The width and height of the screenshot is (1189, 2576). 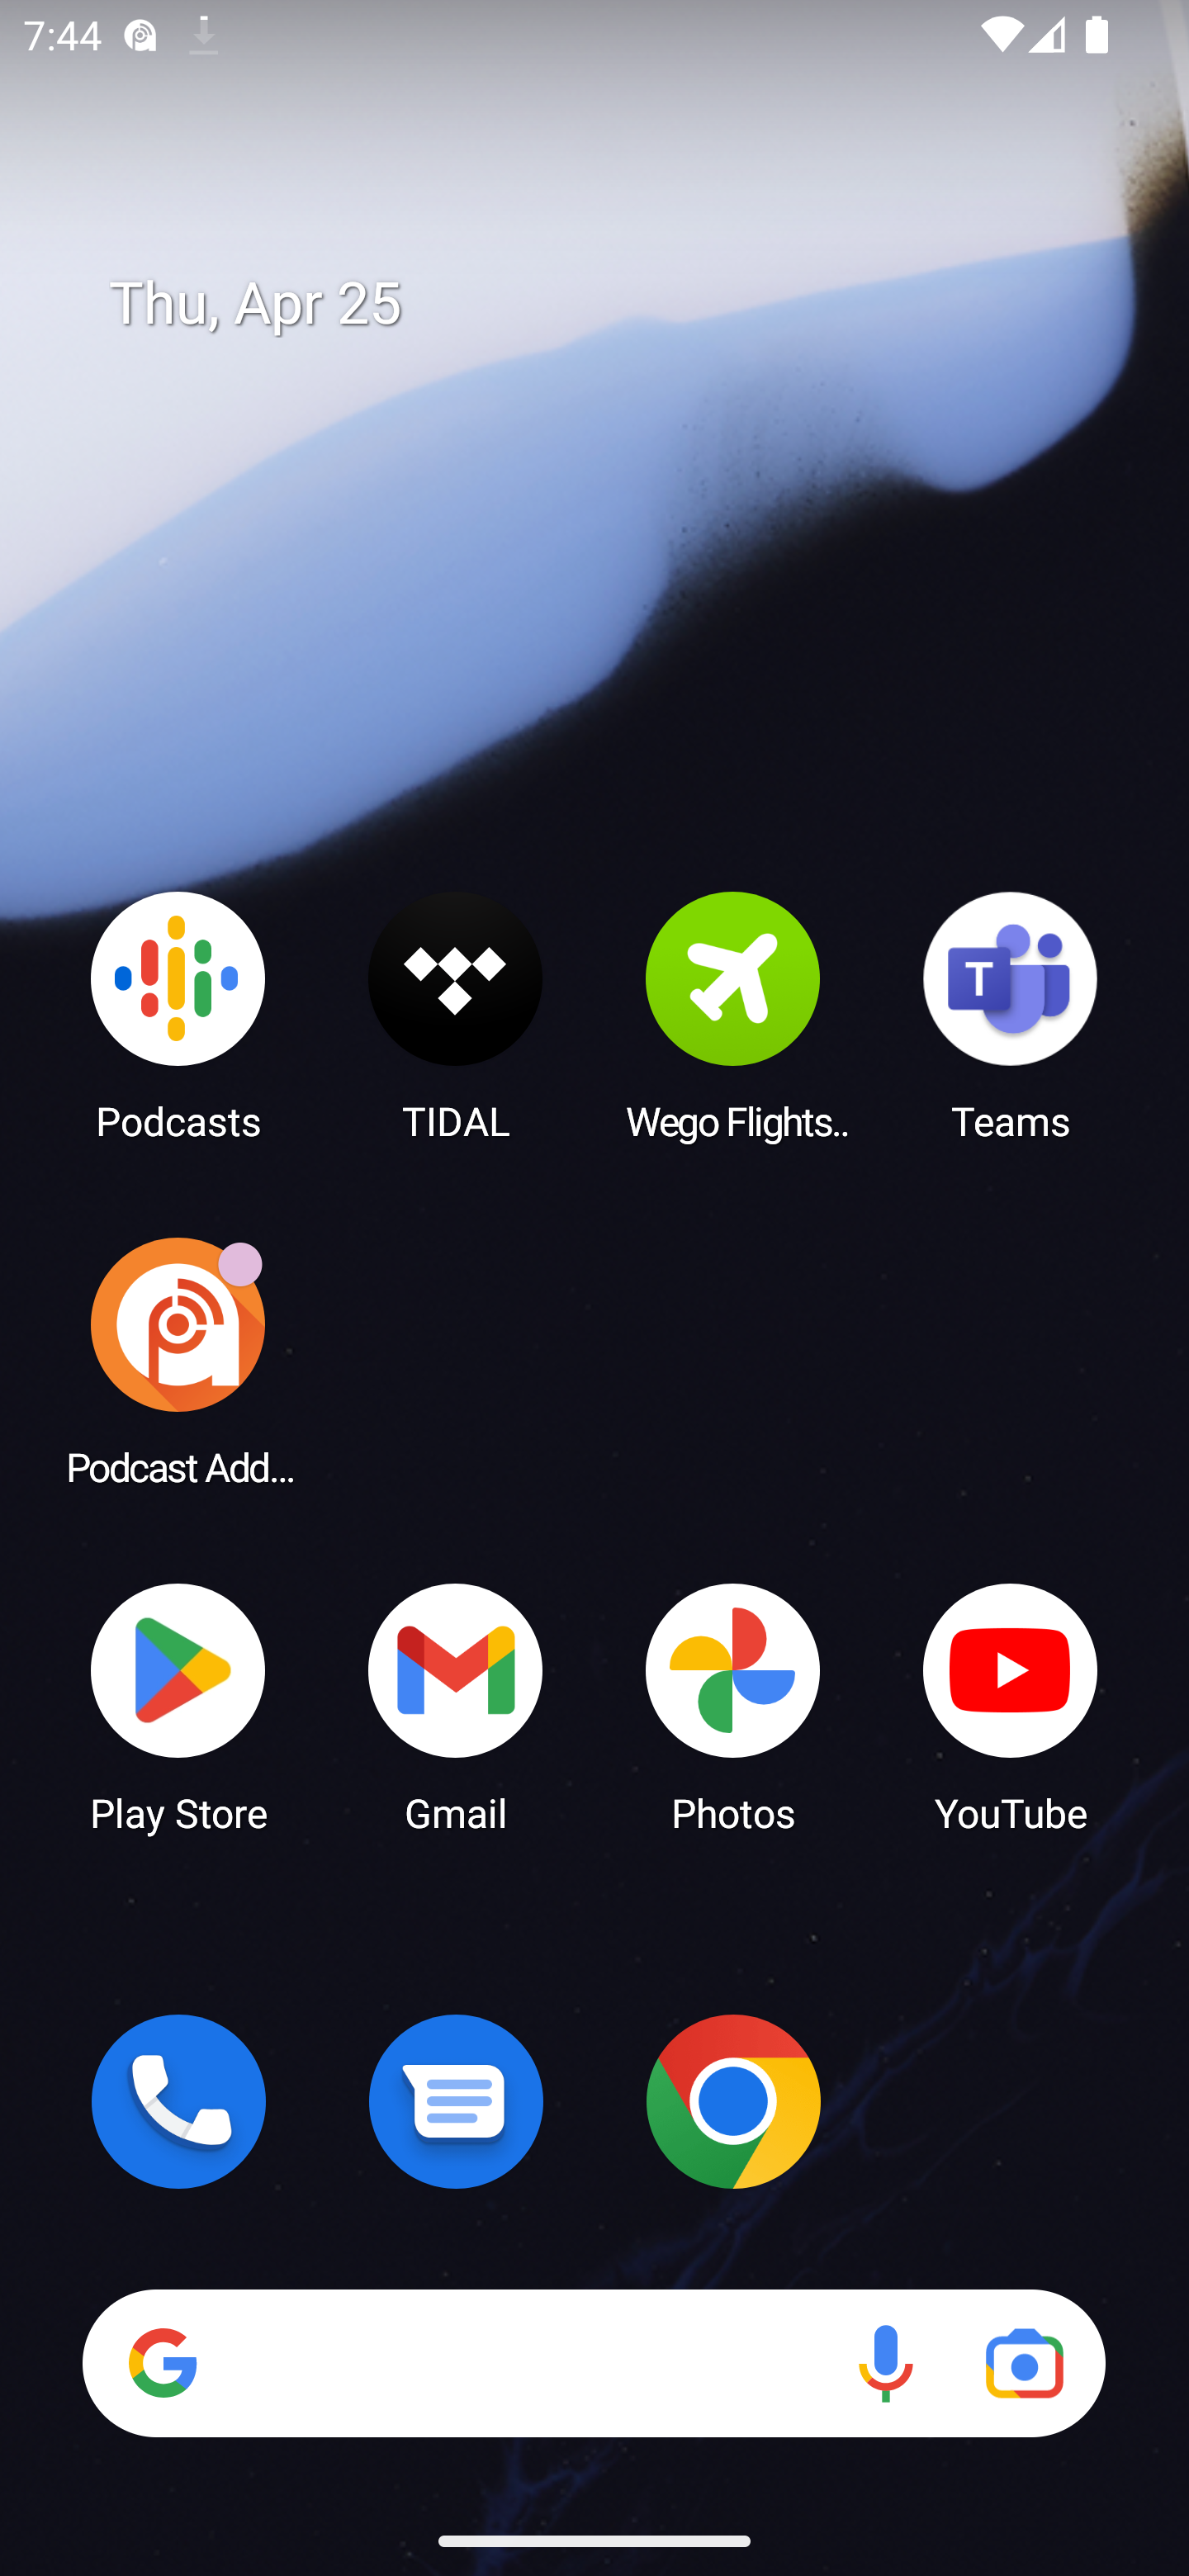 What do you see at coordinates (1011, 1706) in the screenshot?
I see `YouTube` at bounding box center [1011, 1706].